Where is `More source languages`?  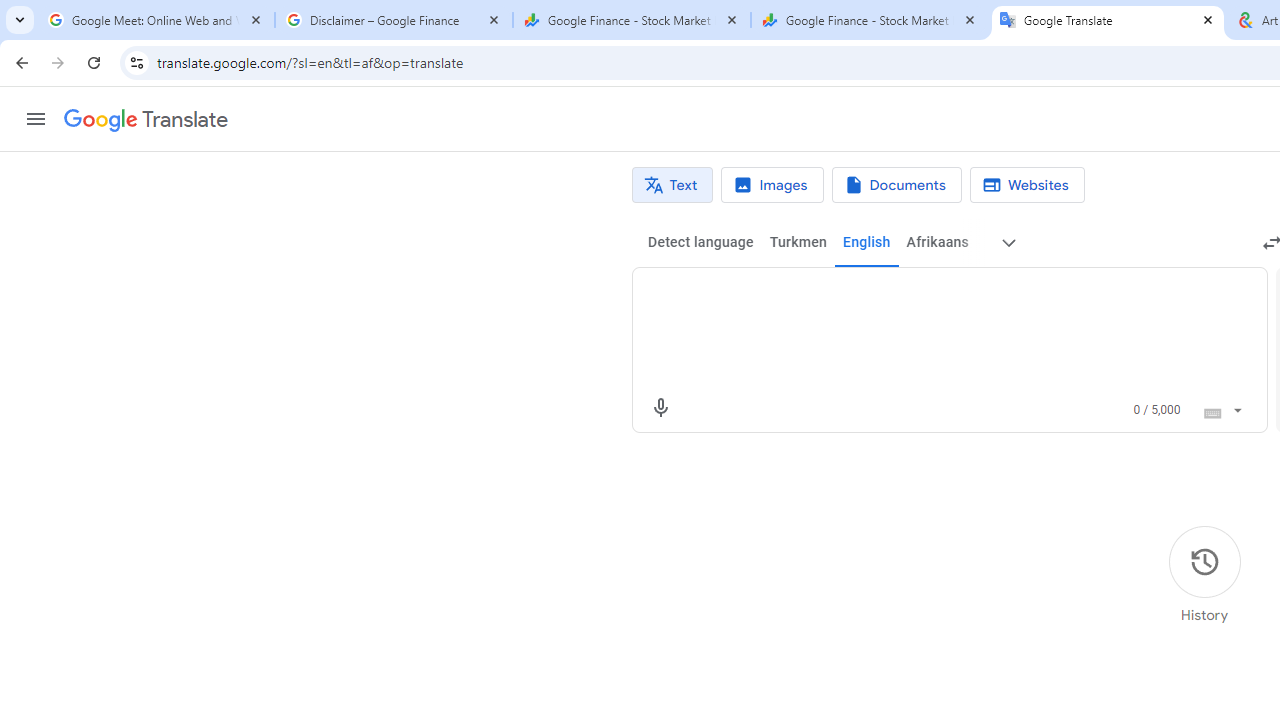
More source languages is located at coordinates (1008, 242).